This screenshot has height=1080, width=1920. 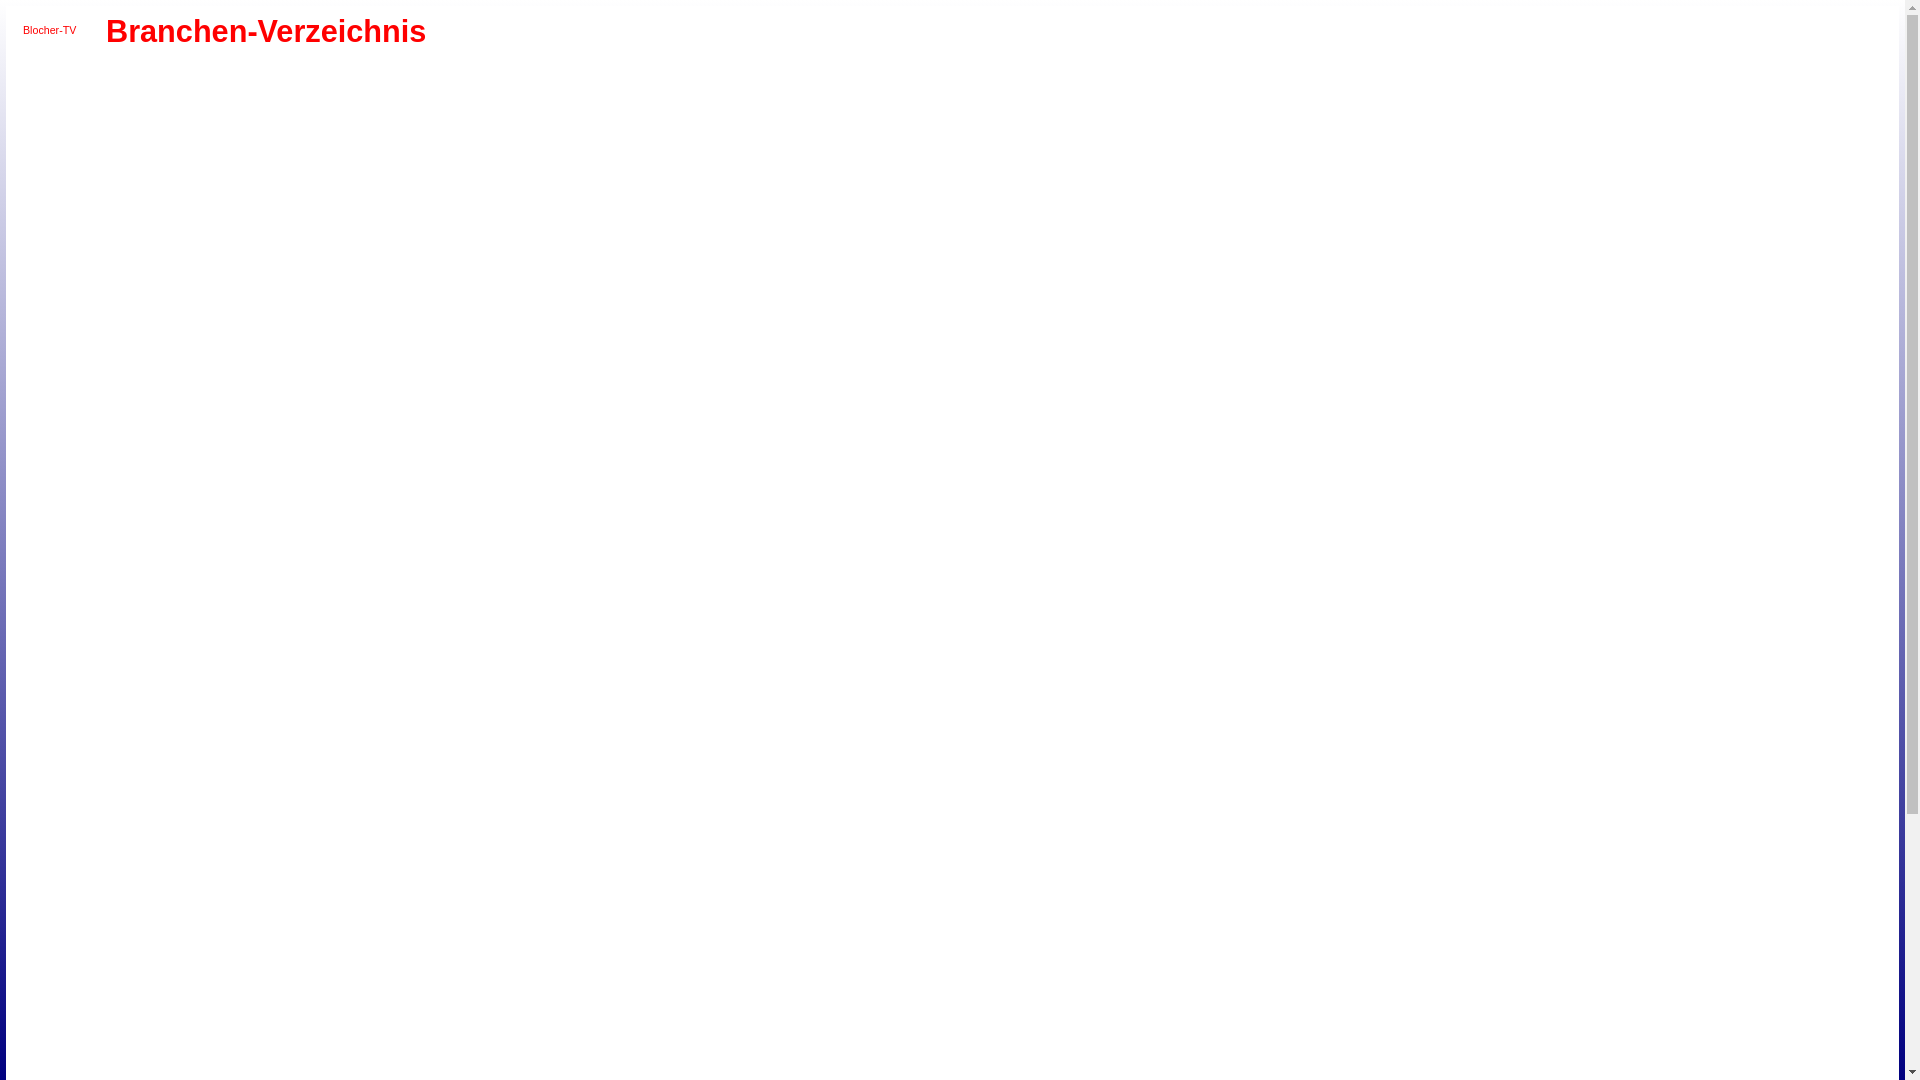 What do you see at coordinates (233, 333) in the screenshot?
I see `Waldheim  Bern Restaurant ` at bounding box center [233, 333].